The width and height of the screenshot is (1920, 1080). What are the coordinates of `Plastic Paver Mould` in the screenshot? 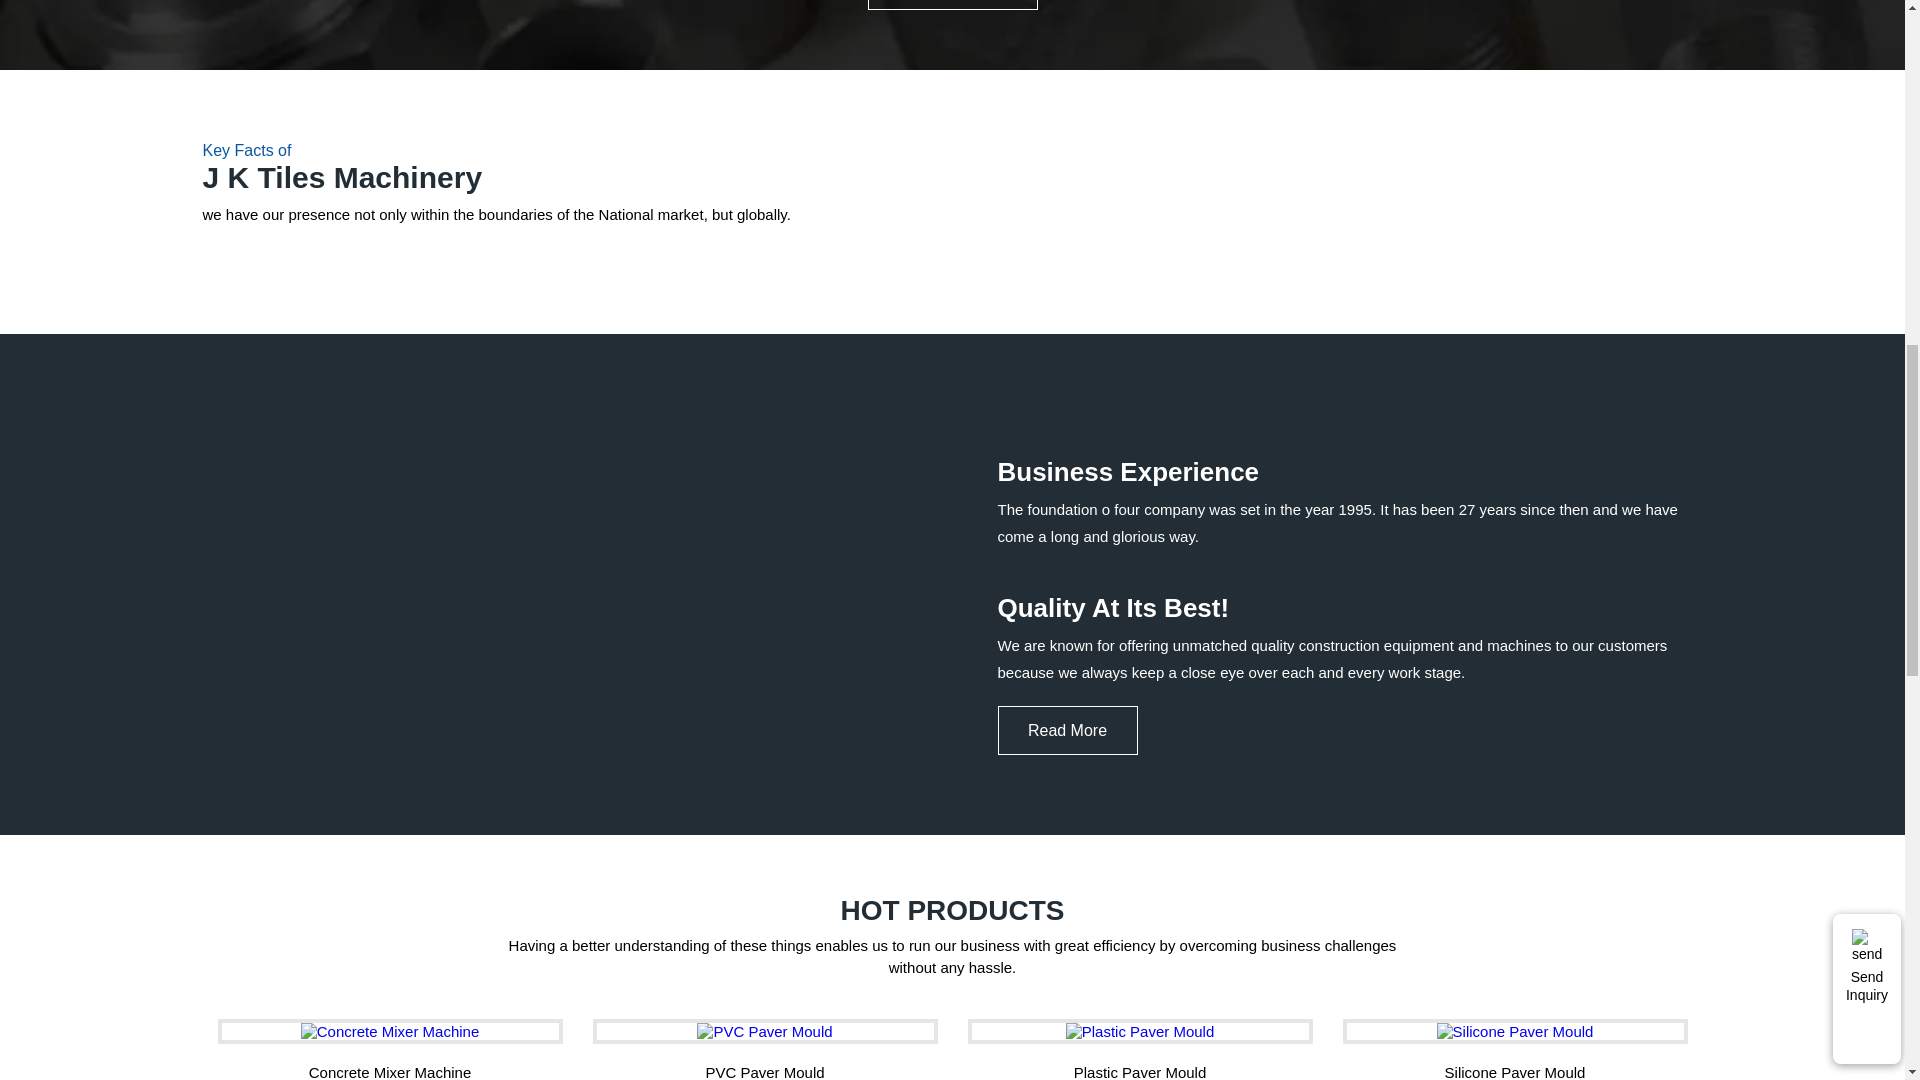 It's located at (1140, 1031).